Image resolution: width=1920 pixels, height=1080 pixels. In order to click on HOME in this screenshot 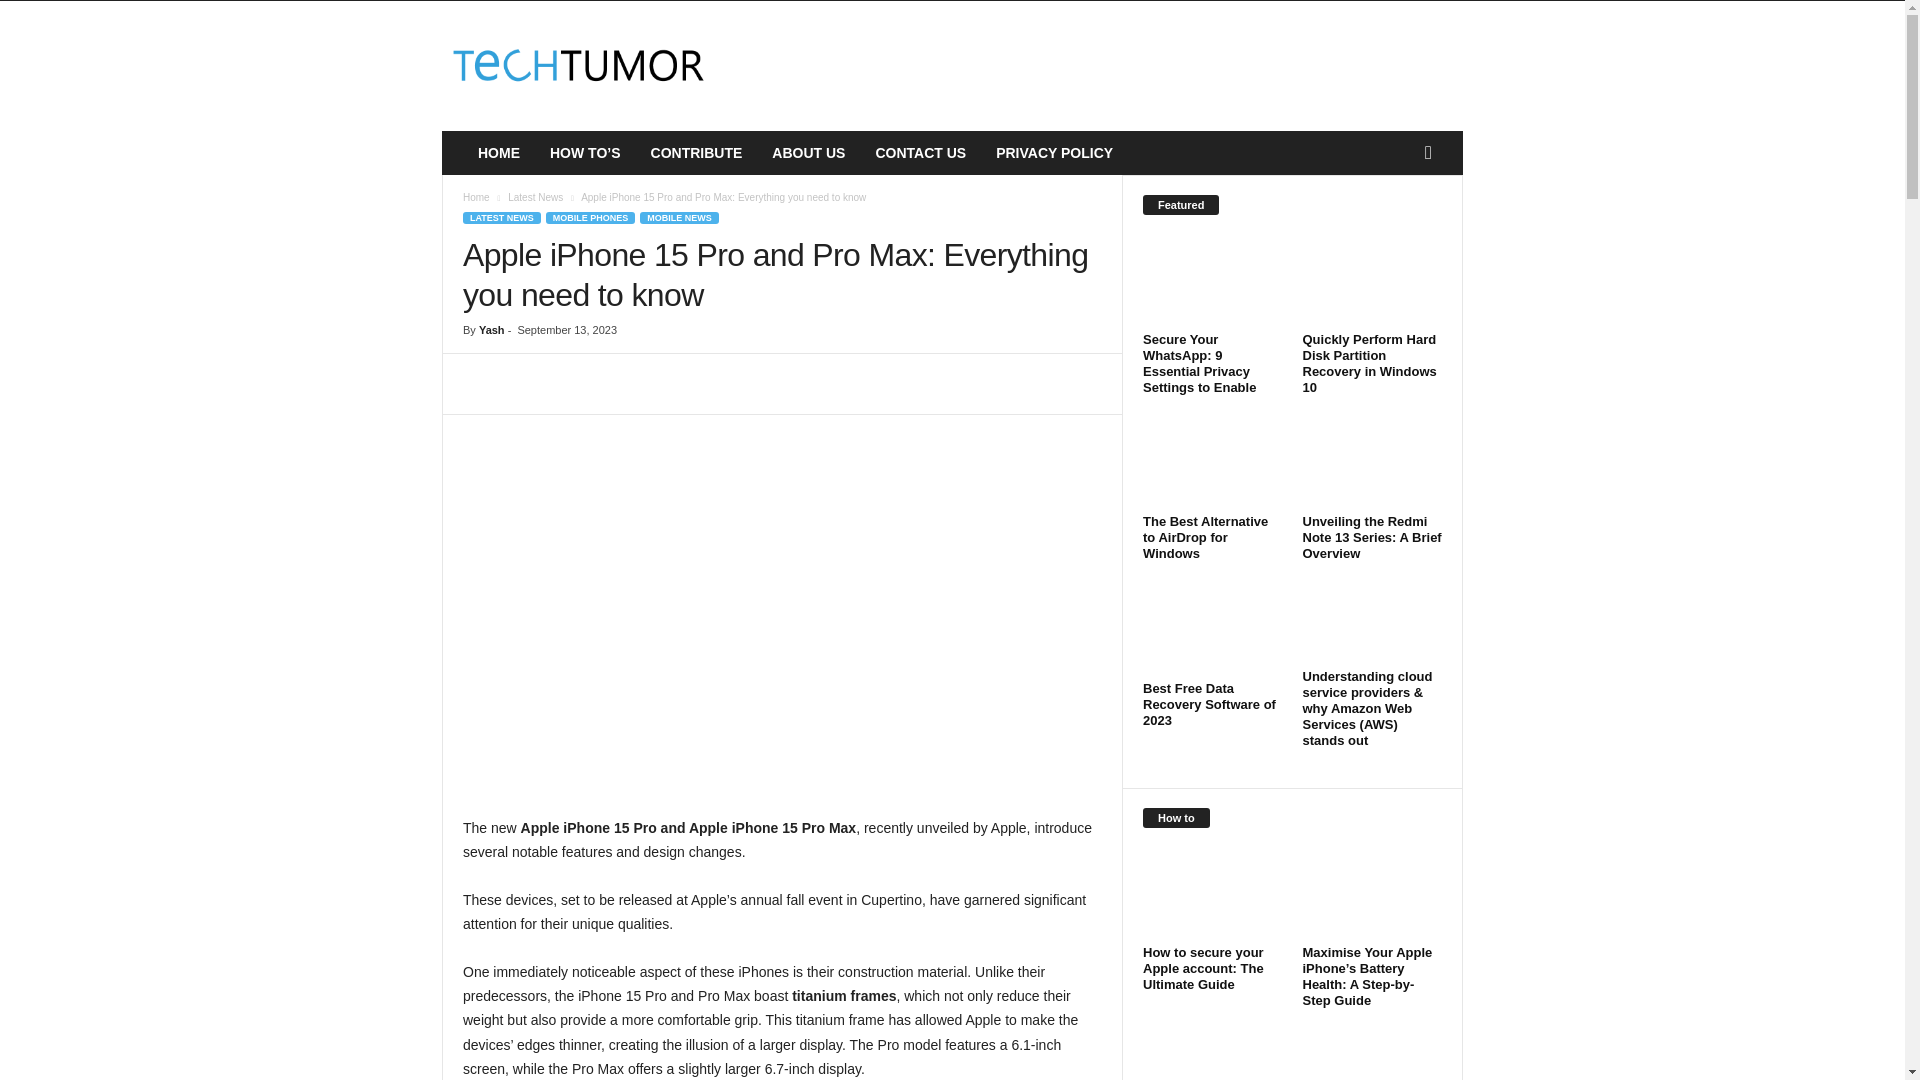, I will do `click(498, 152)`.